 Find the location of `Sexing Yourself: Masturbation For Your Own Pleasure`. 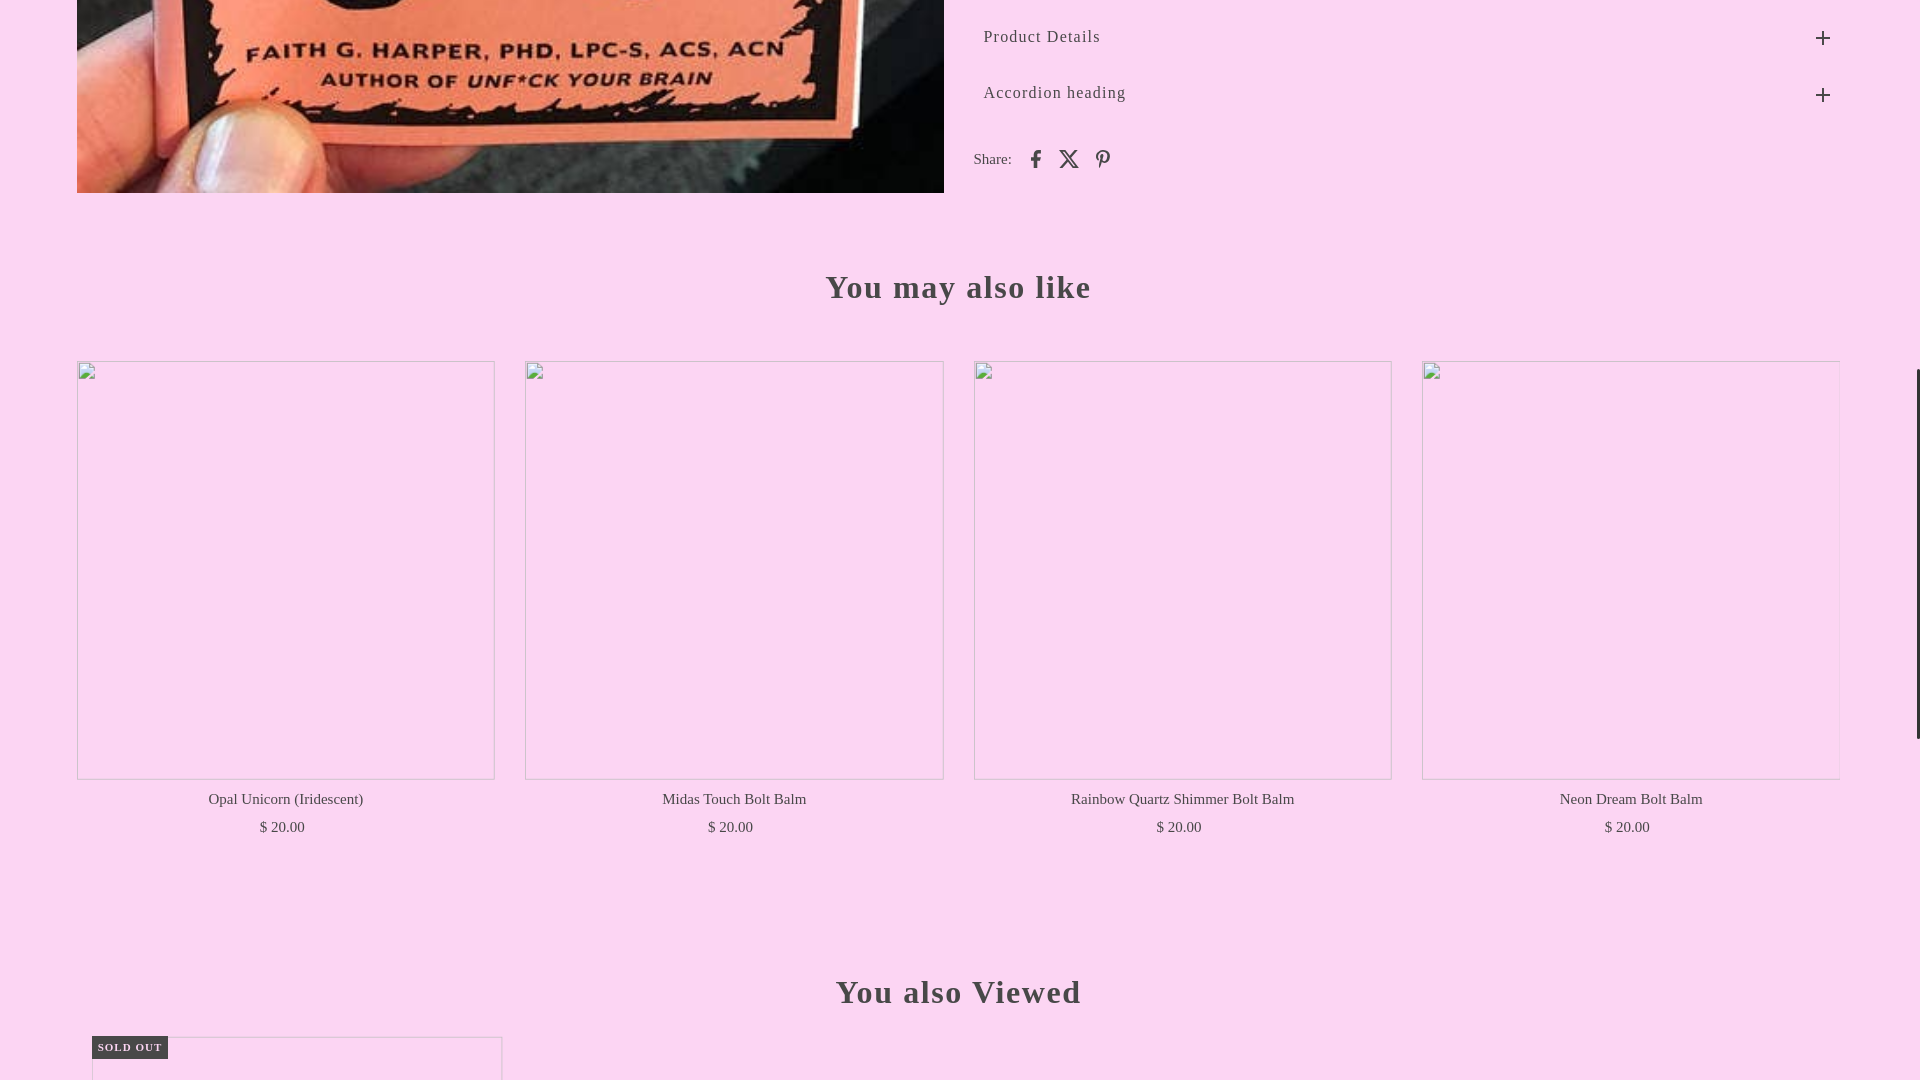

Sexing Yourself: Masturbation For Your Own Pleasure is located at coordinates (298, 1058).